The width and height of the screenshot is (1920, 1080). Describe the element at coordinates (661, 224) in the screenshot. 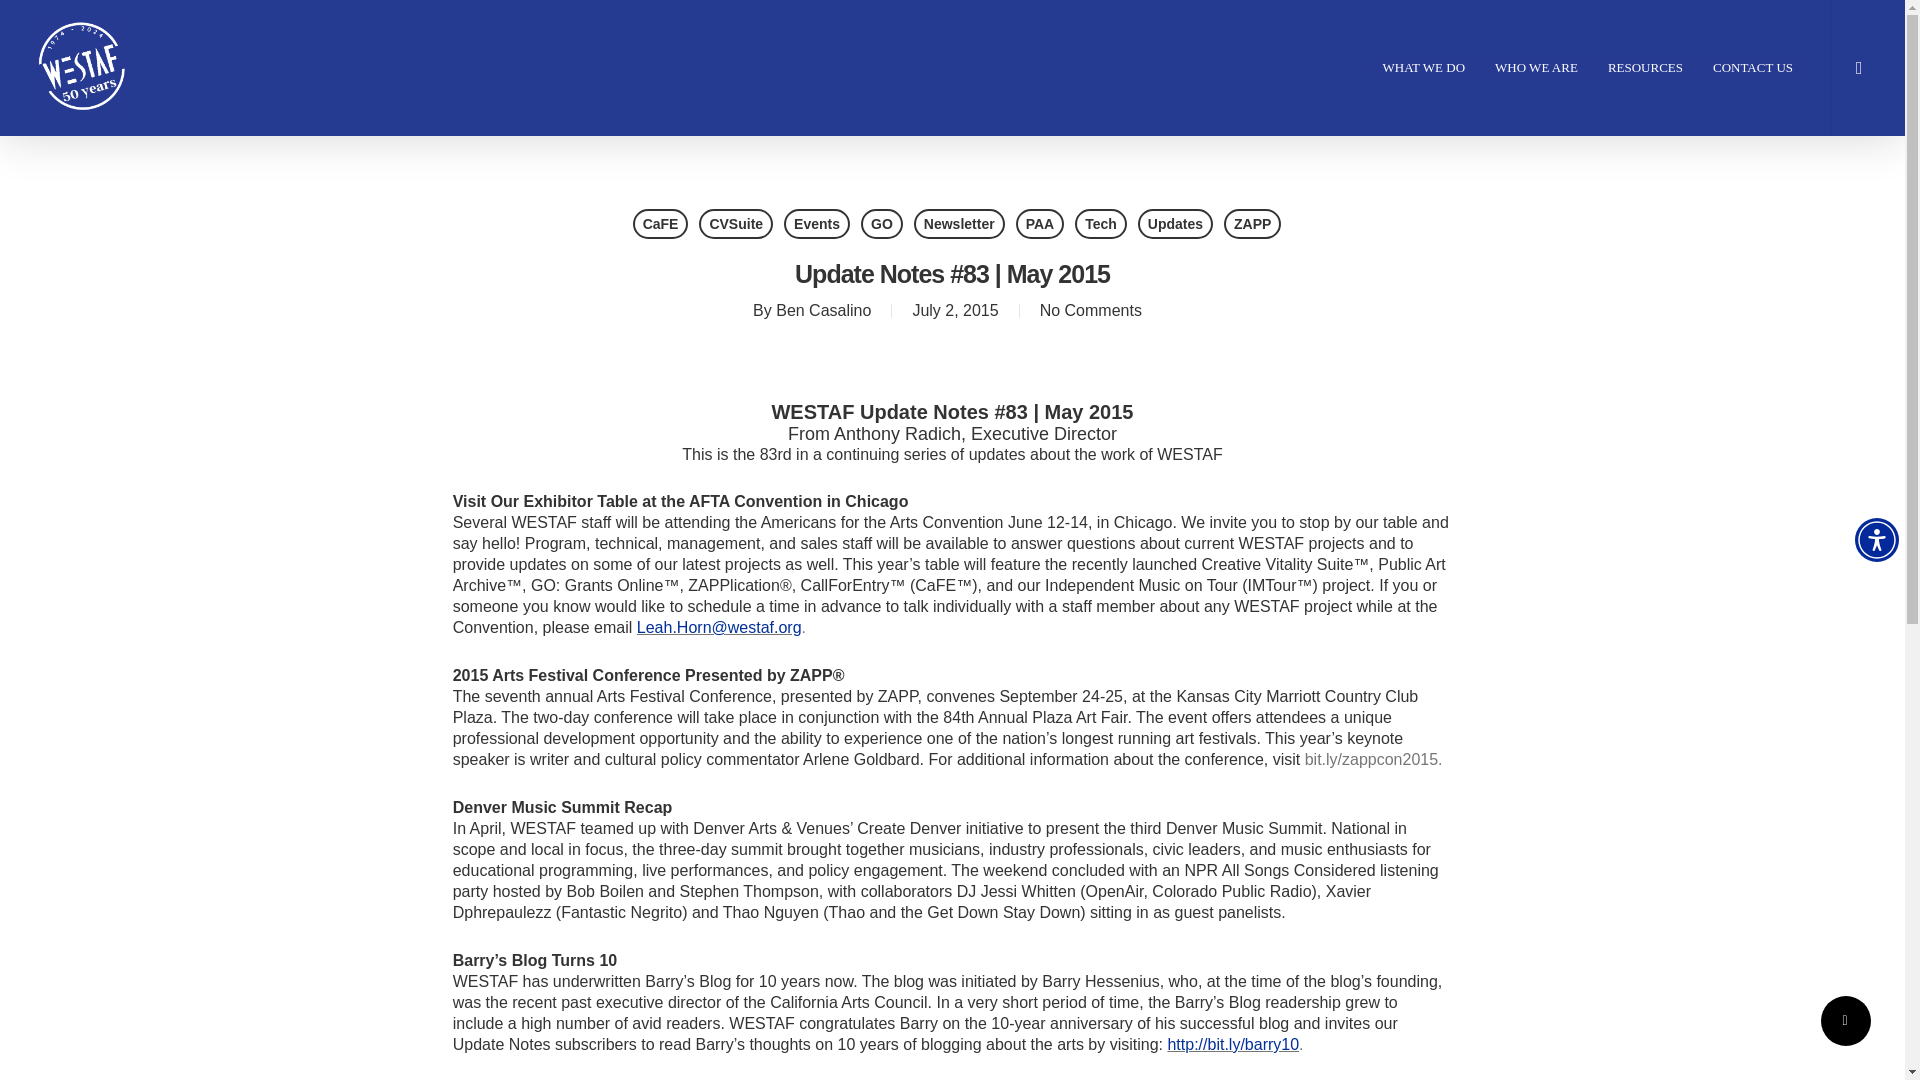

I see `CaFE` at that location.